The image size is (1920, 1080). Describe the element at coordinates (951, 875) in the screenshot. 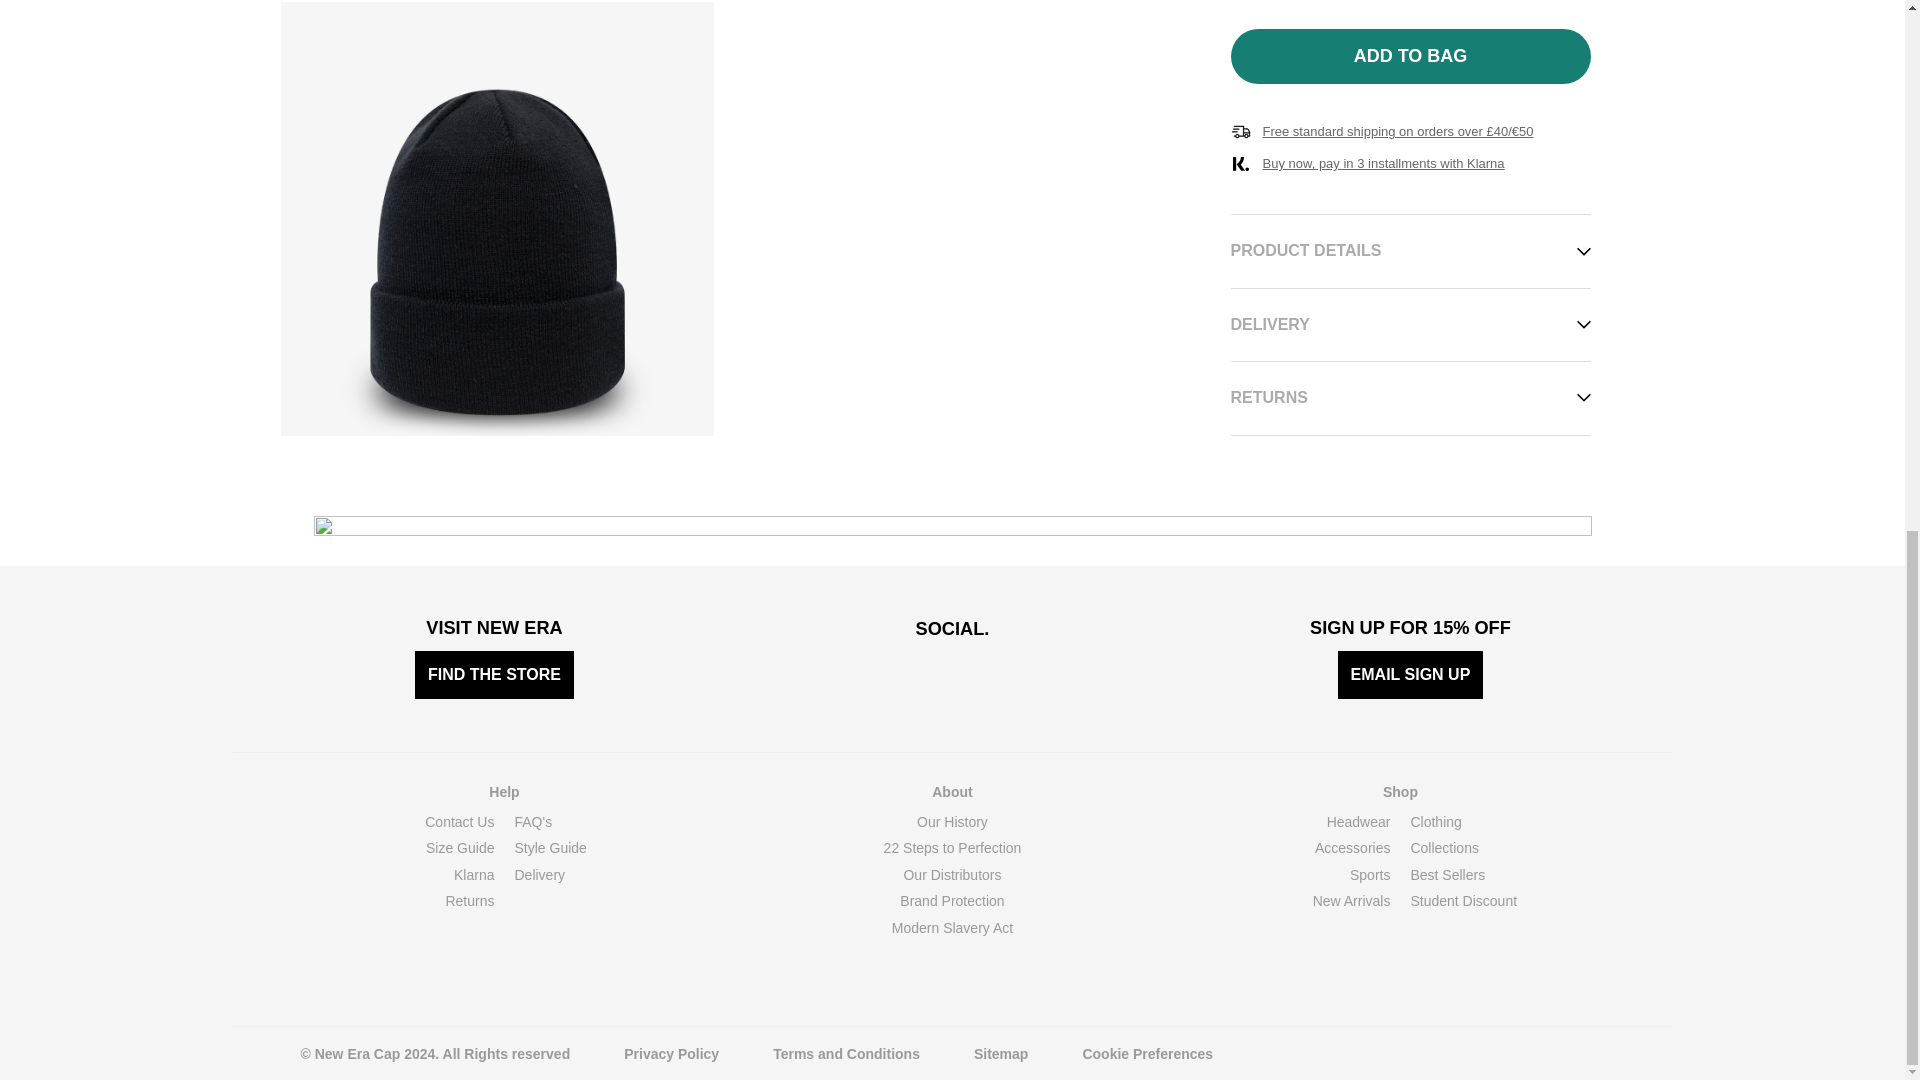

I see `Our Distributors` at that location.